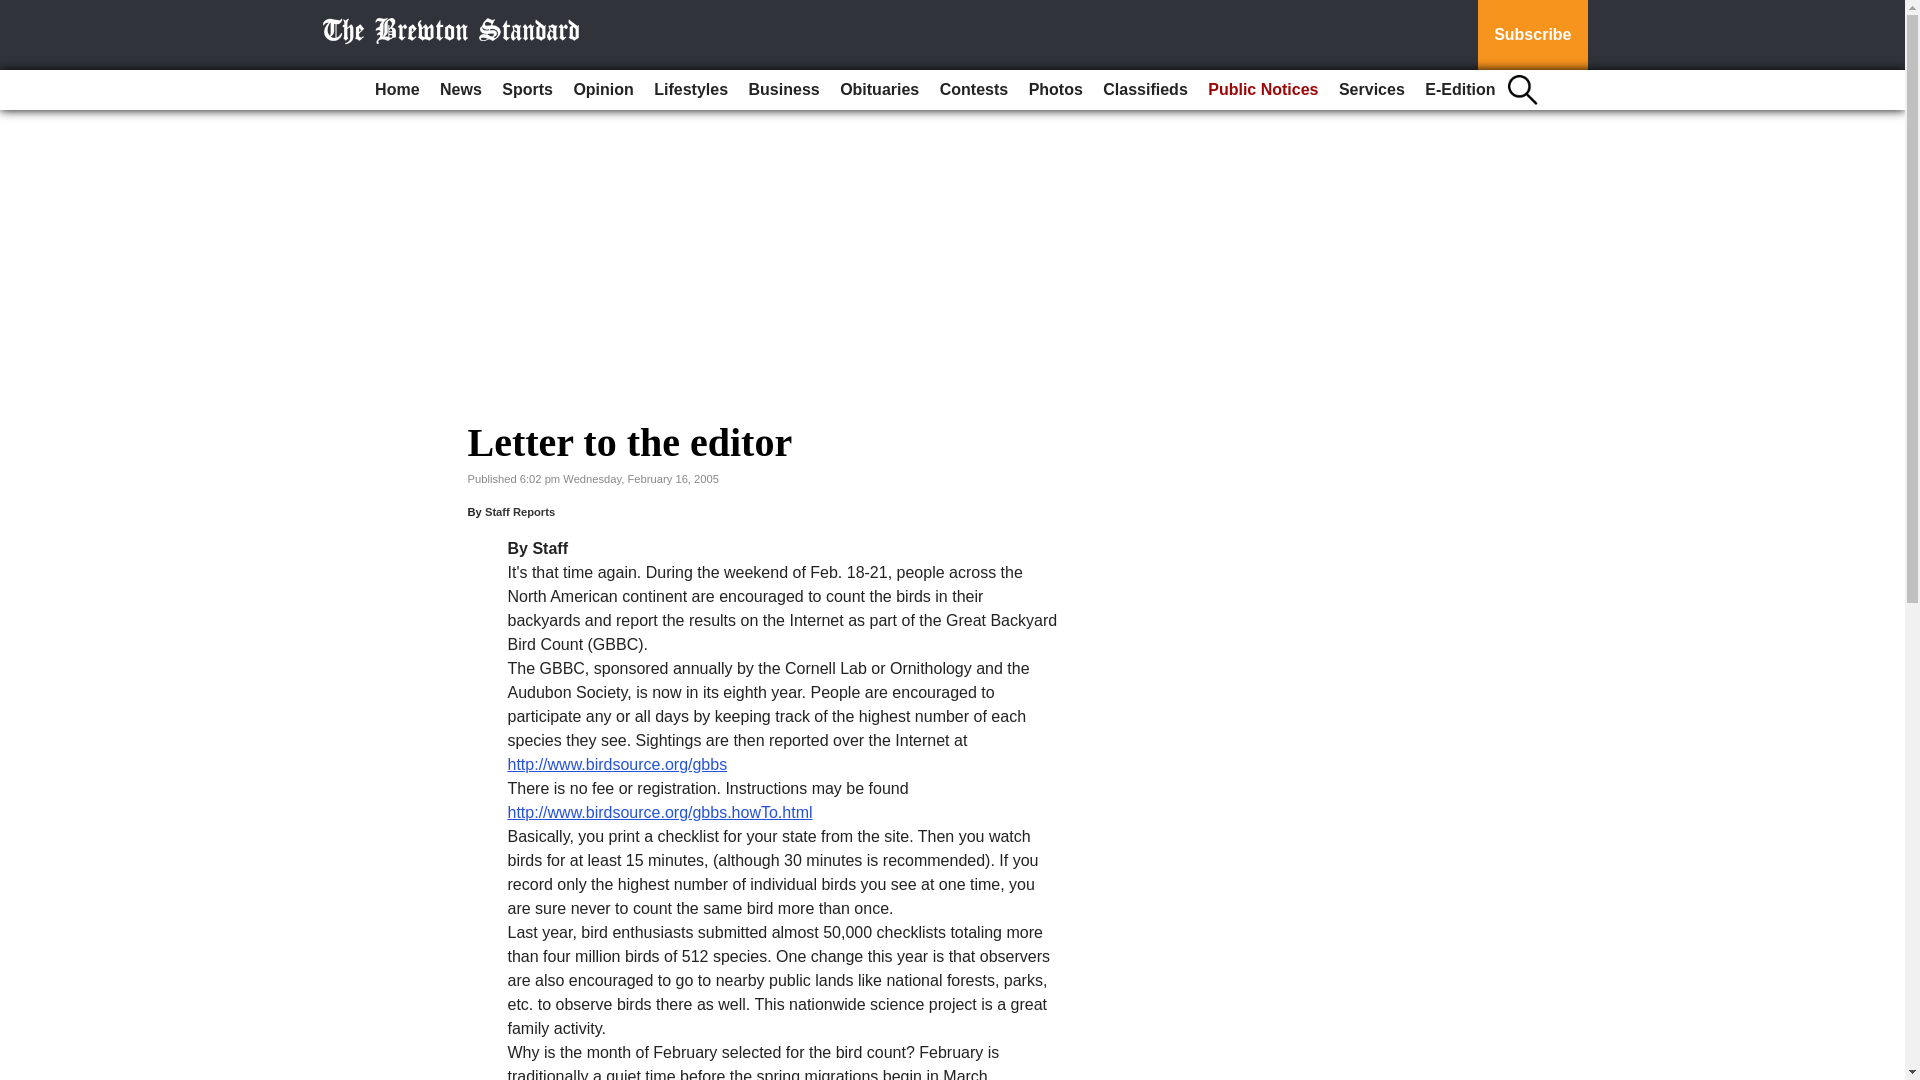  I want to click on Obituaries, so click(879, 90).